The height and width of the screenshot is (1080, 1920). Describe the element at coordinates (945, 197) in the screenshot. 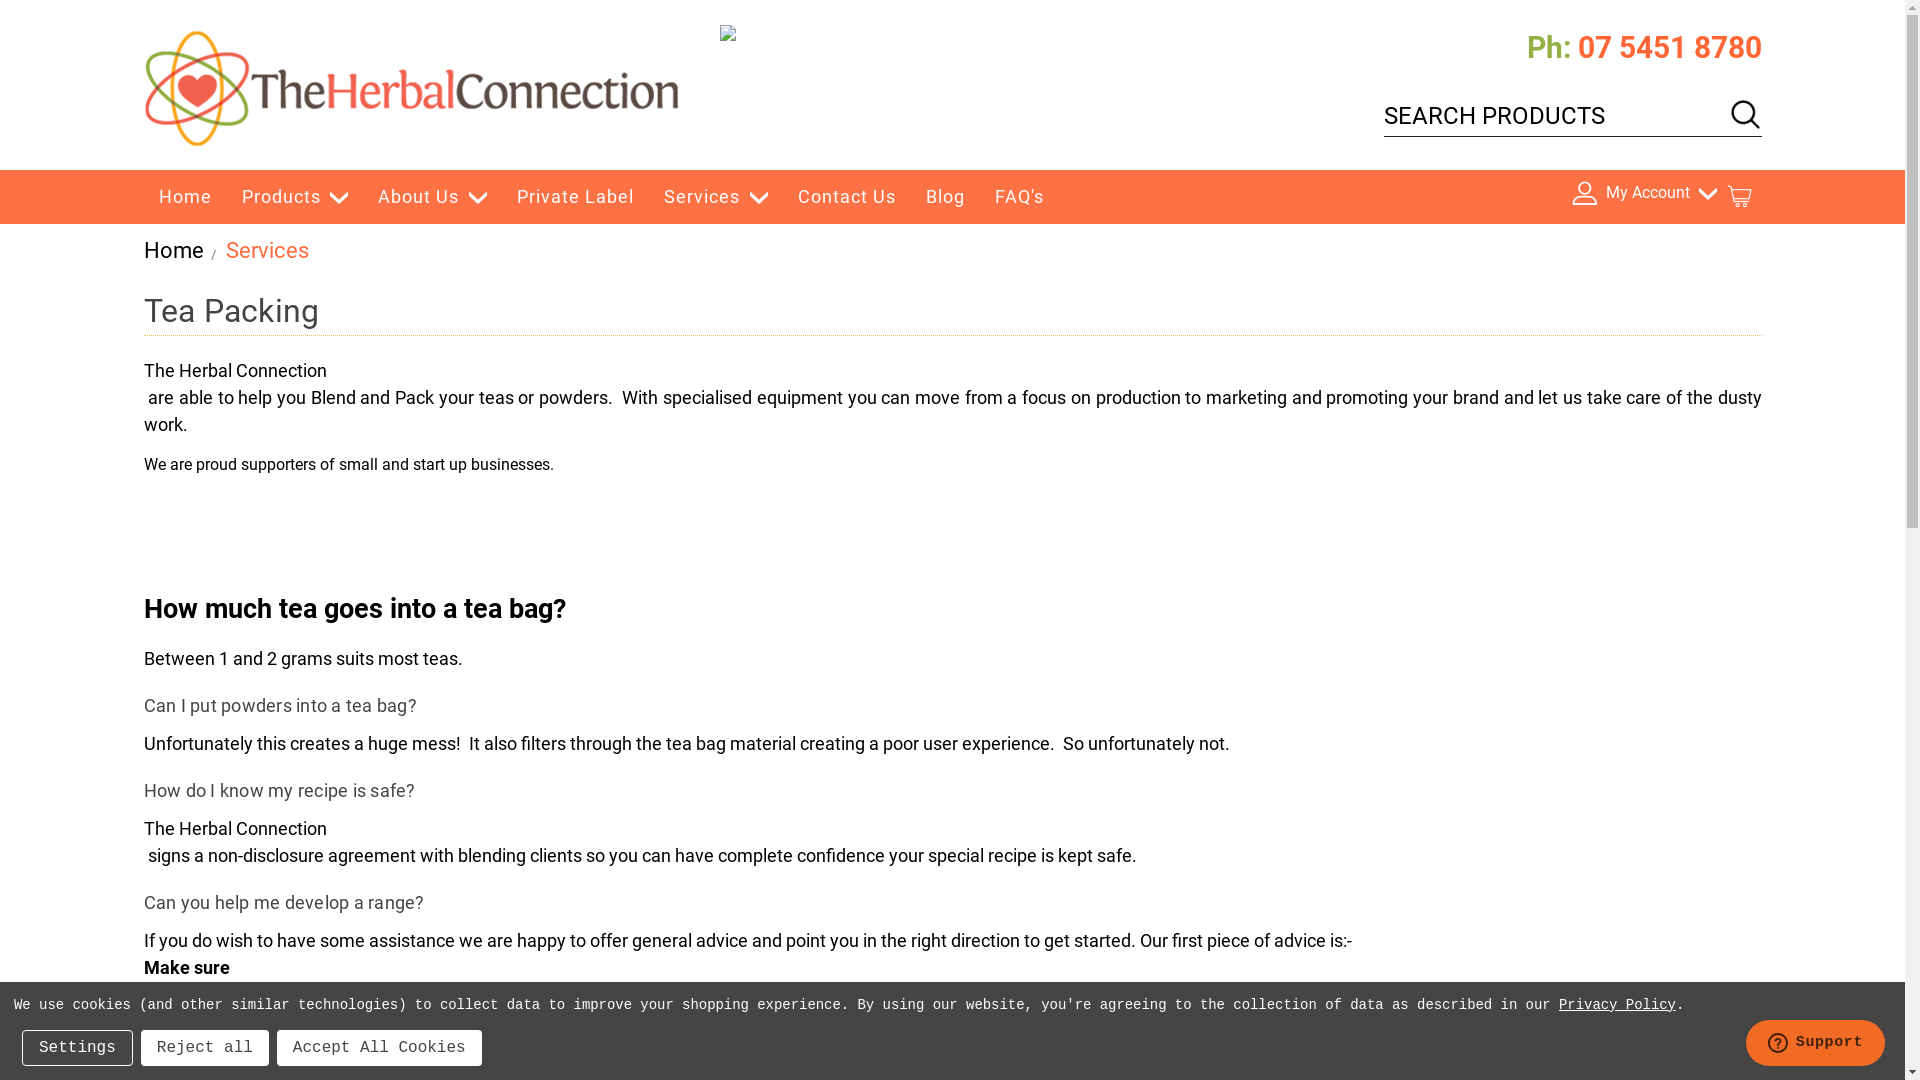

I see `Blog` at that location.